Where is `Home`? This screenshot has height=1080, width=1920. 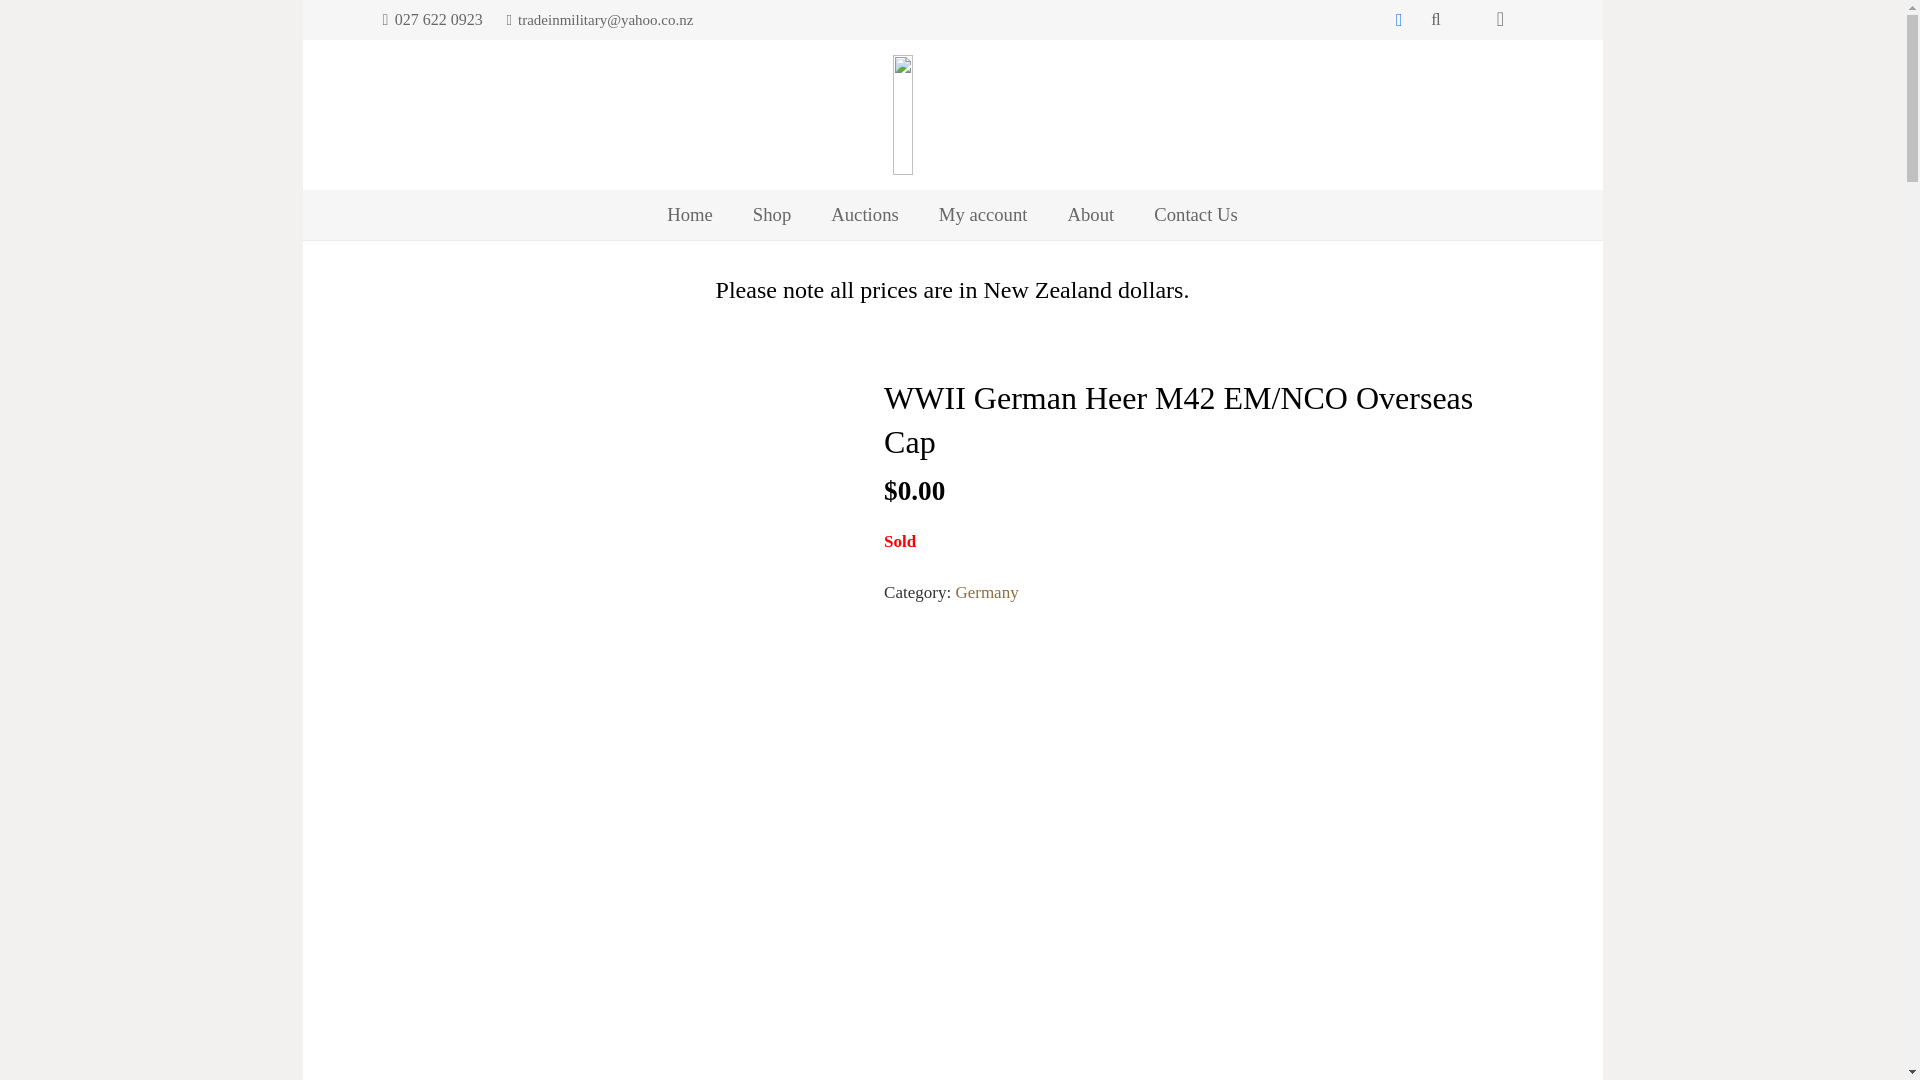 Home is located at coordinates (690, 214).